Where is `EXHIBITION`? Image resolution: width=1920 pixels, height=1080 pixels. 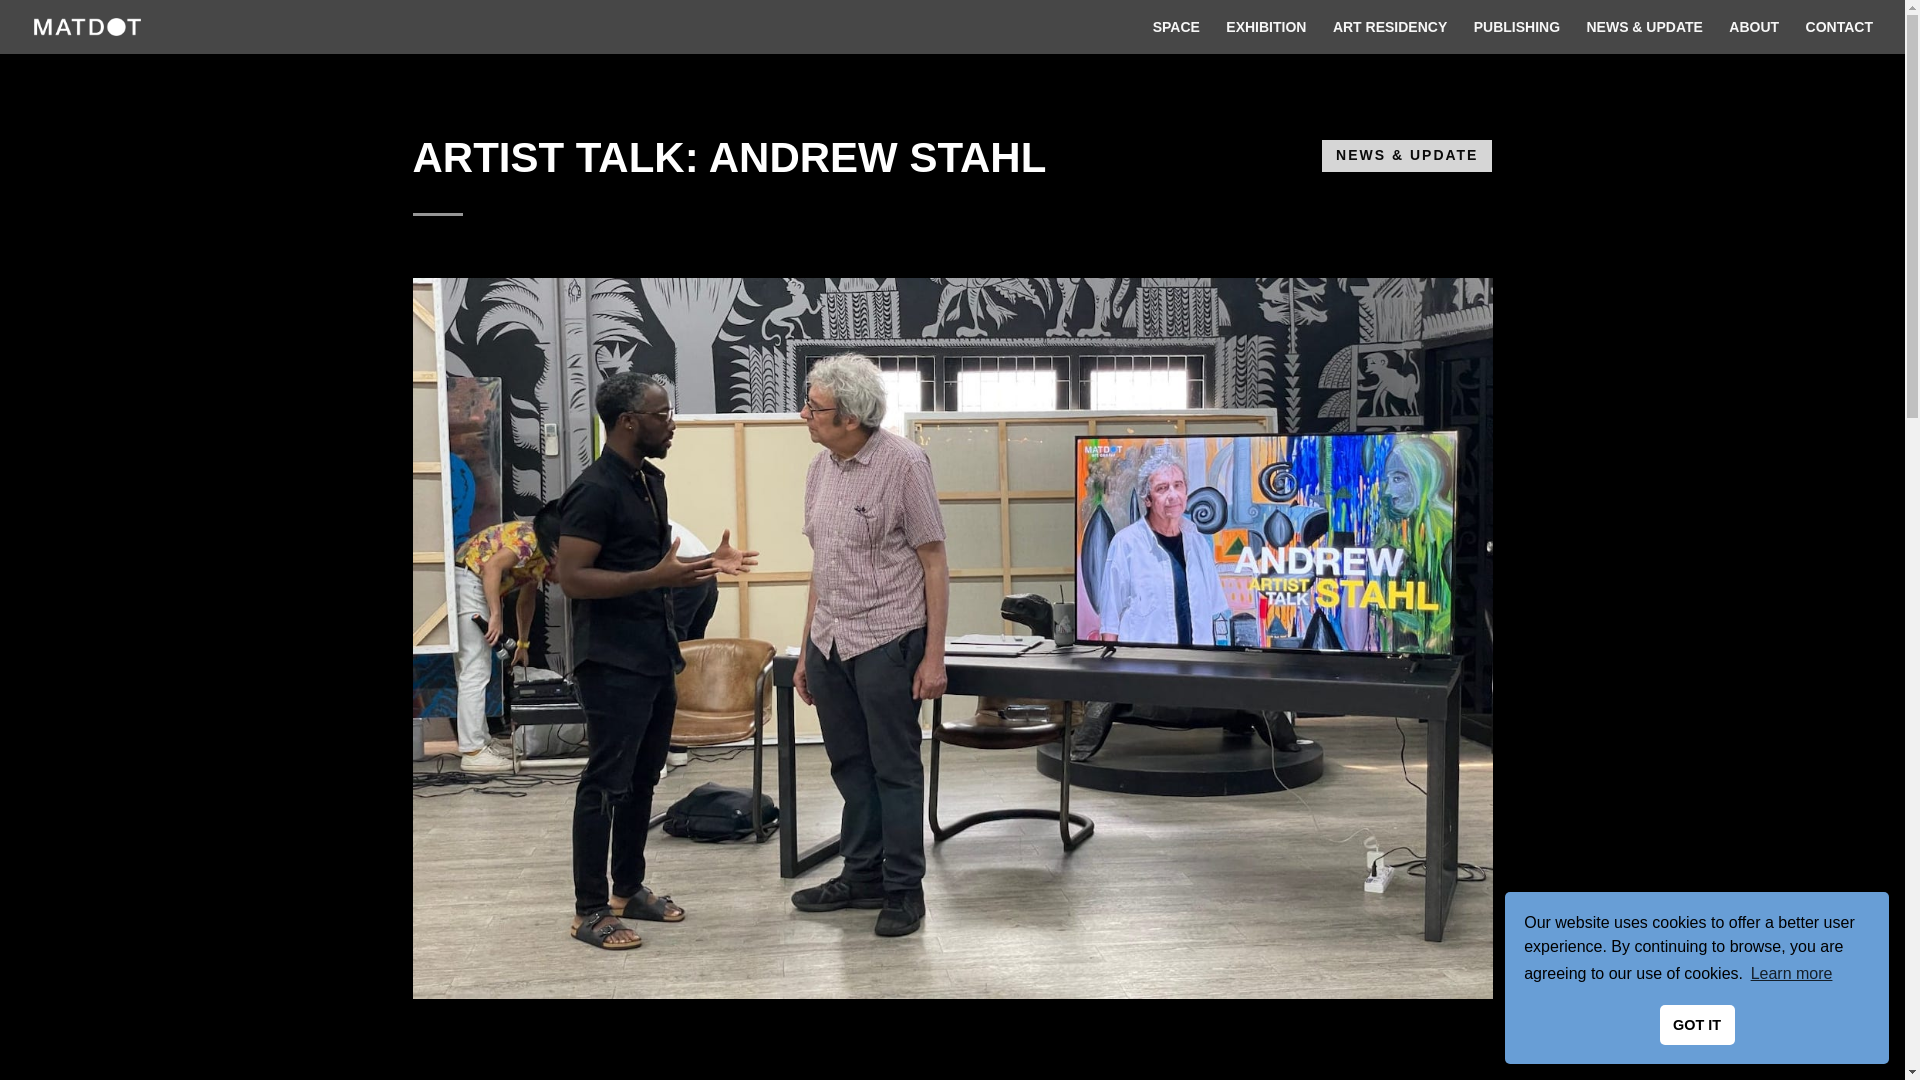
EXHIBITION is located at coordinates (1266, 37).